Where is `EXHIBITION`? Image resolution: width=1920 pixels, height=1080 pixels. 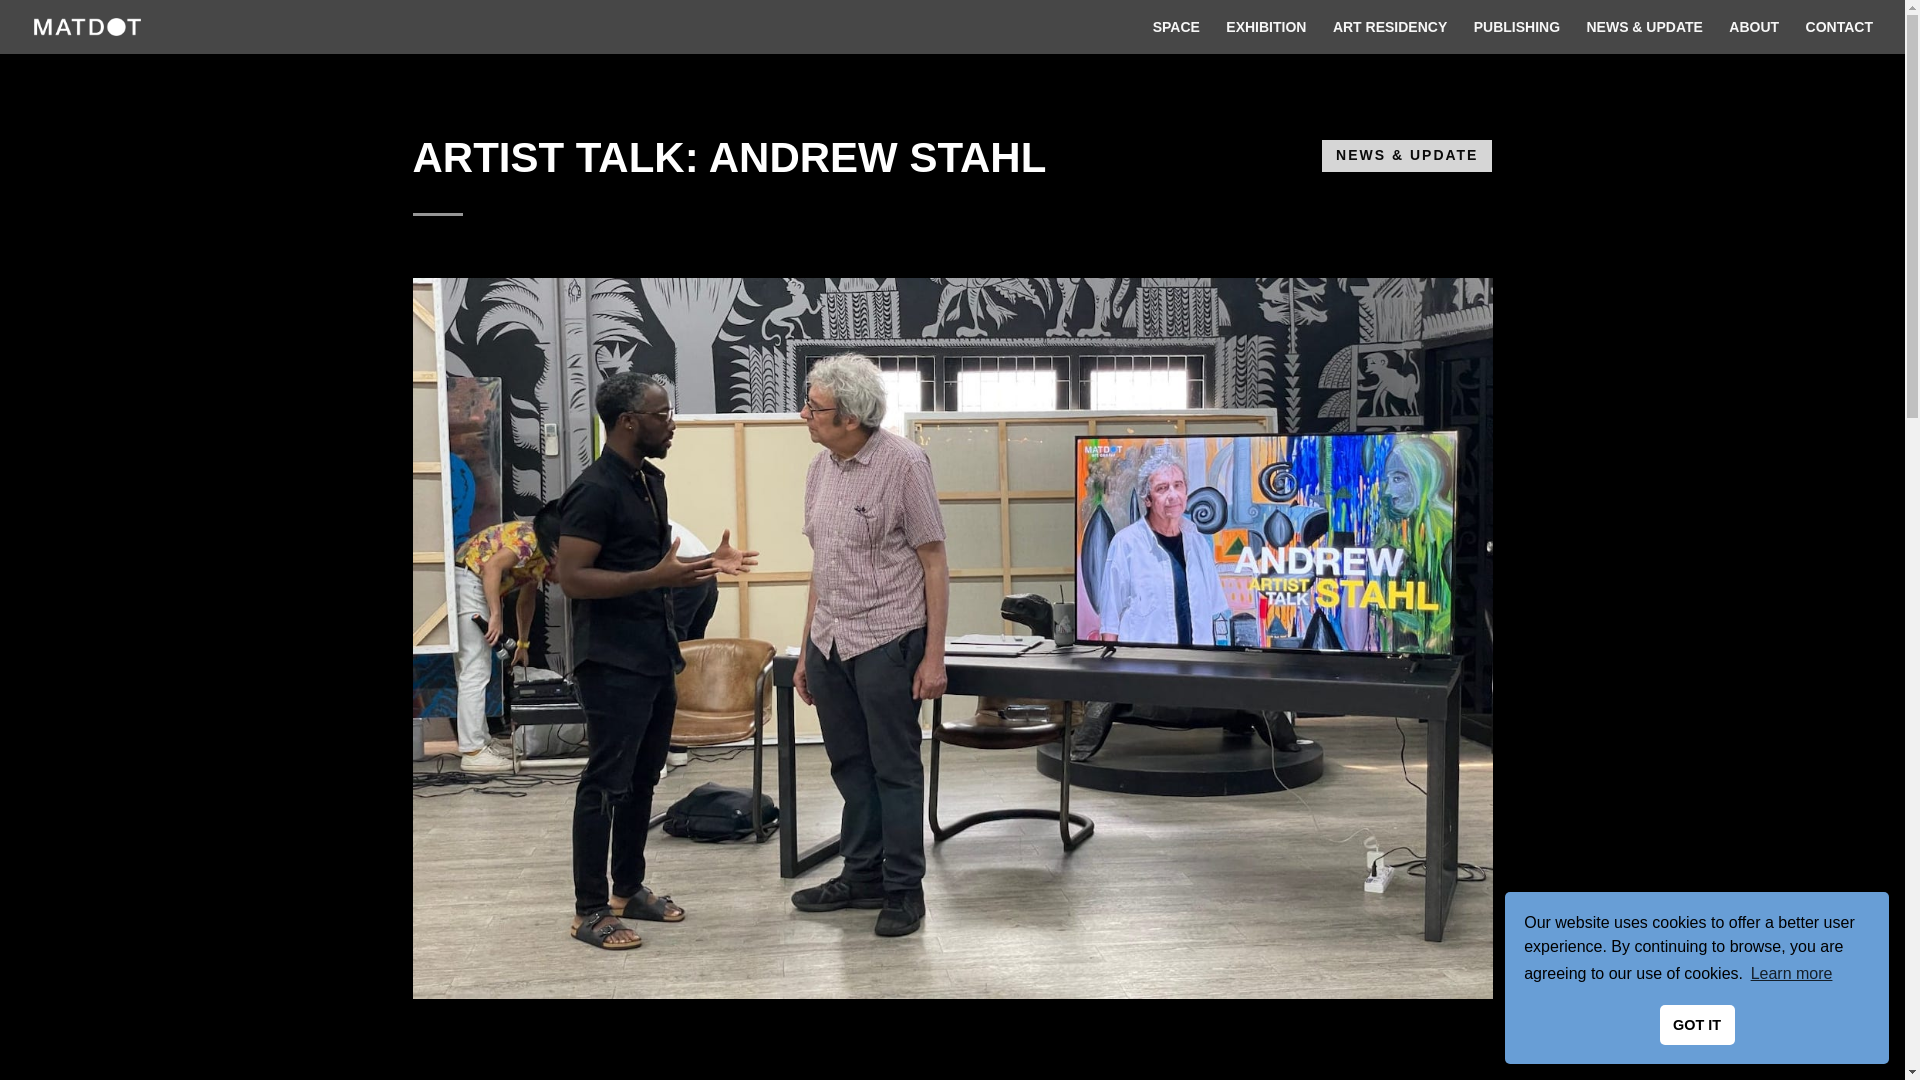
EXHIBITION is located at coordinates (1266, 37).